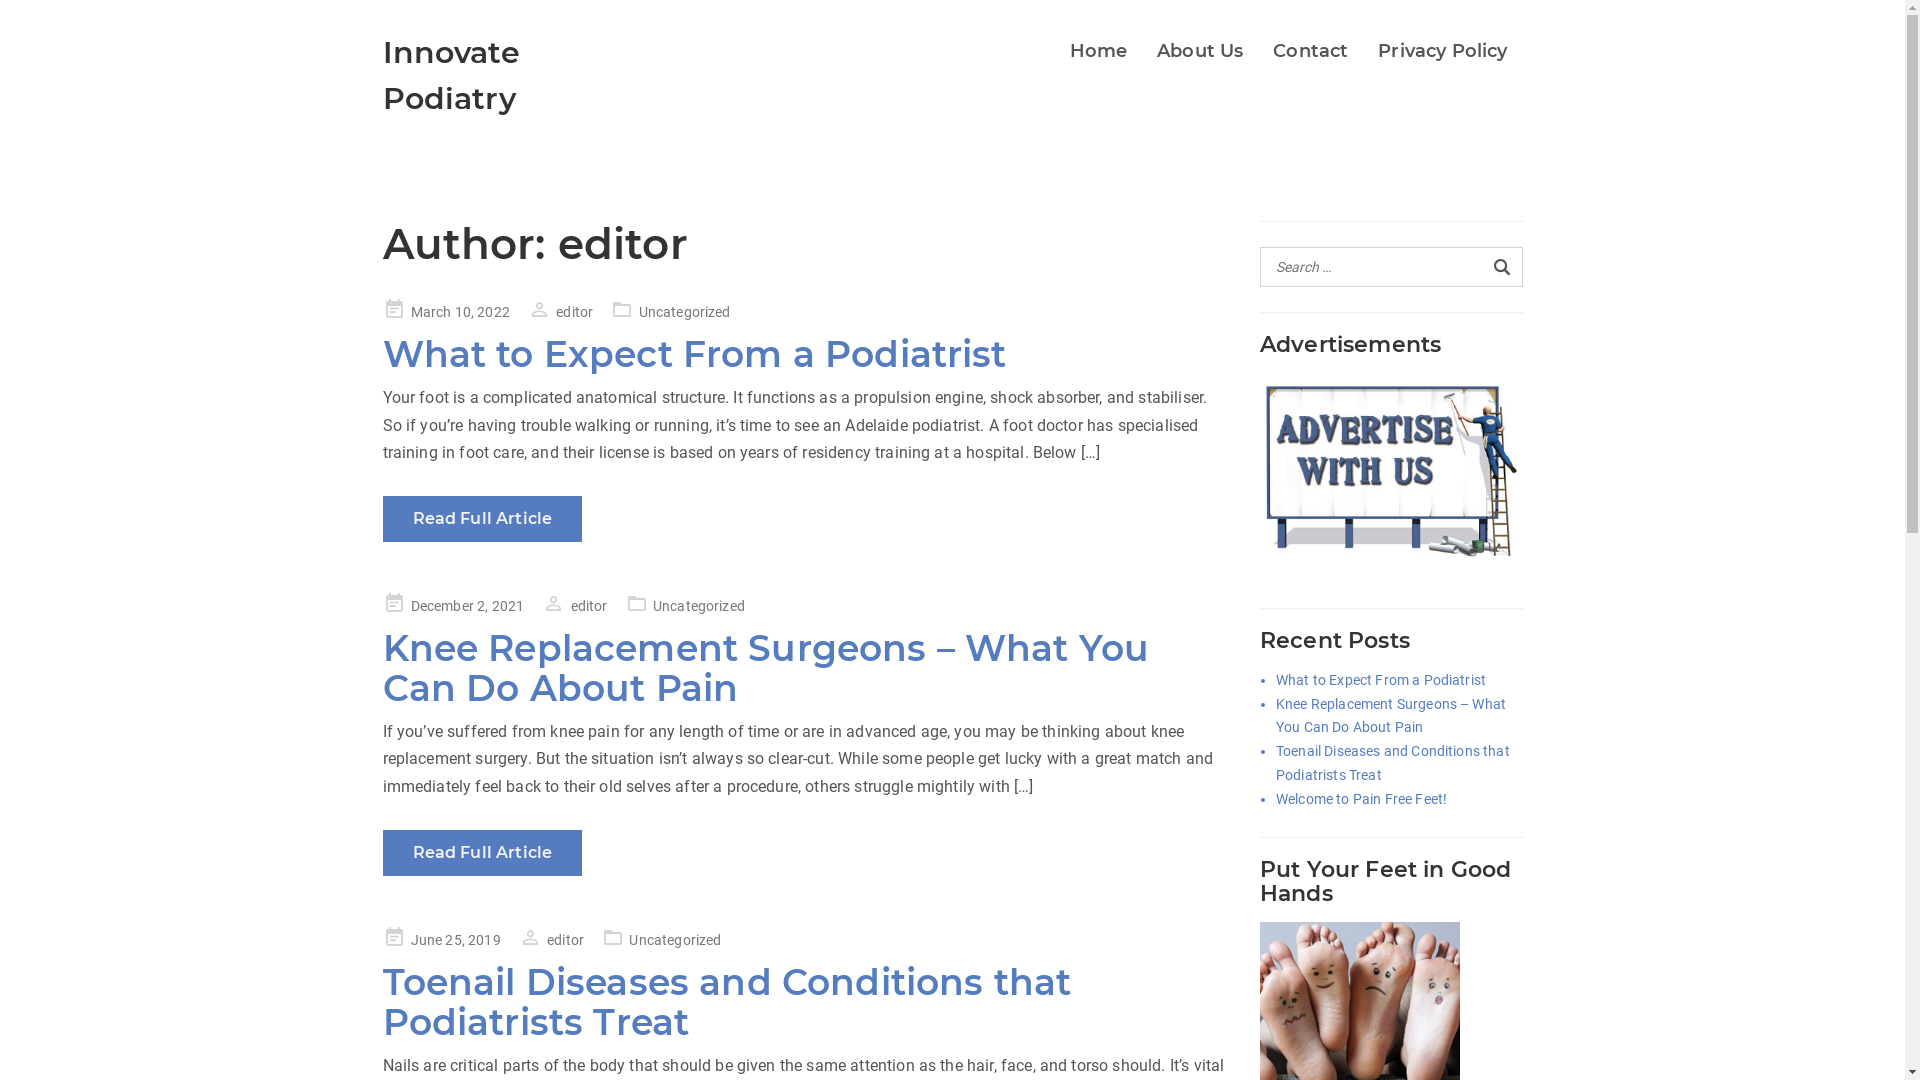 The width and height of the screenshot is (1920, 1080). I want to click on Read Full Article, so click(482, 853).